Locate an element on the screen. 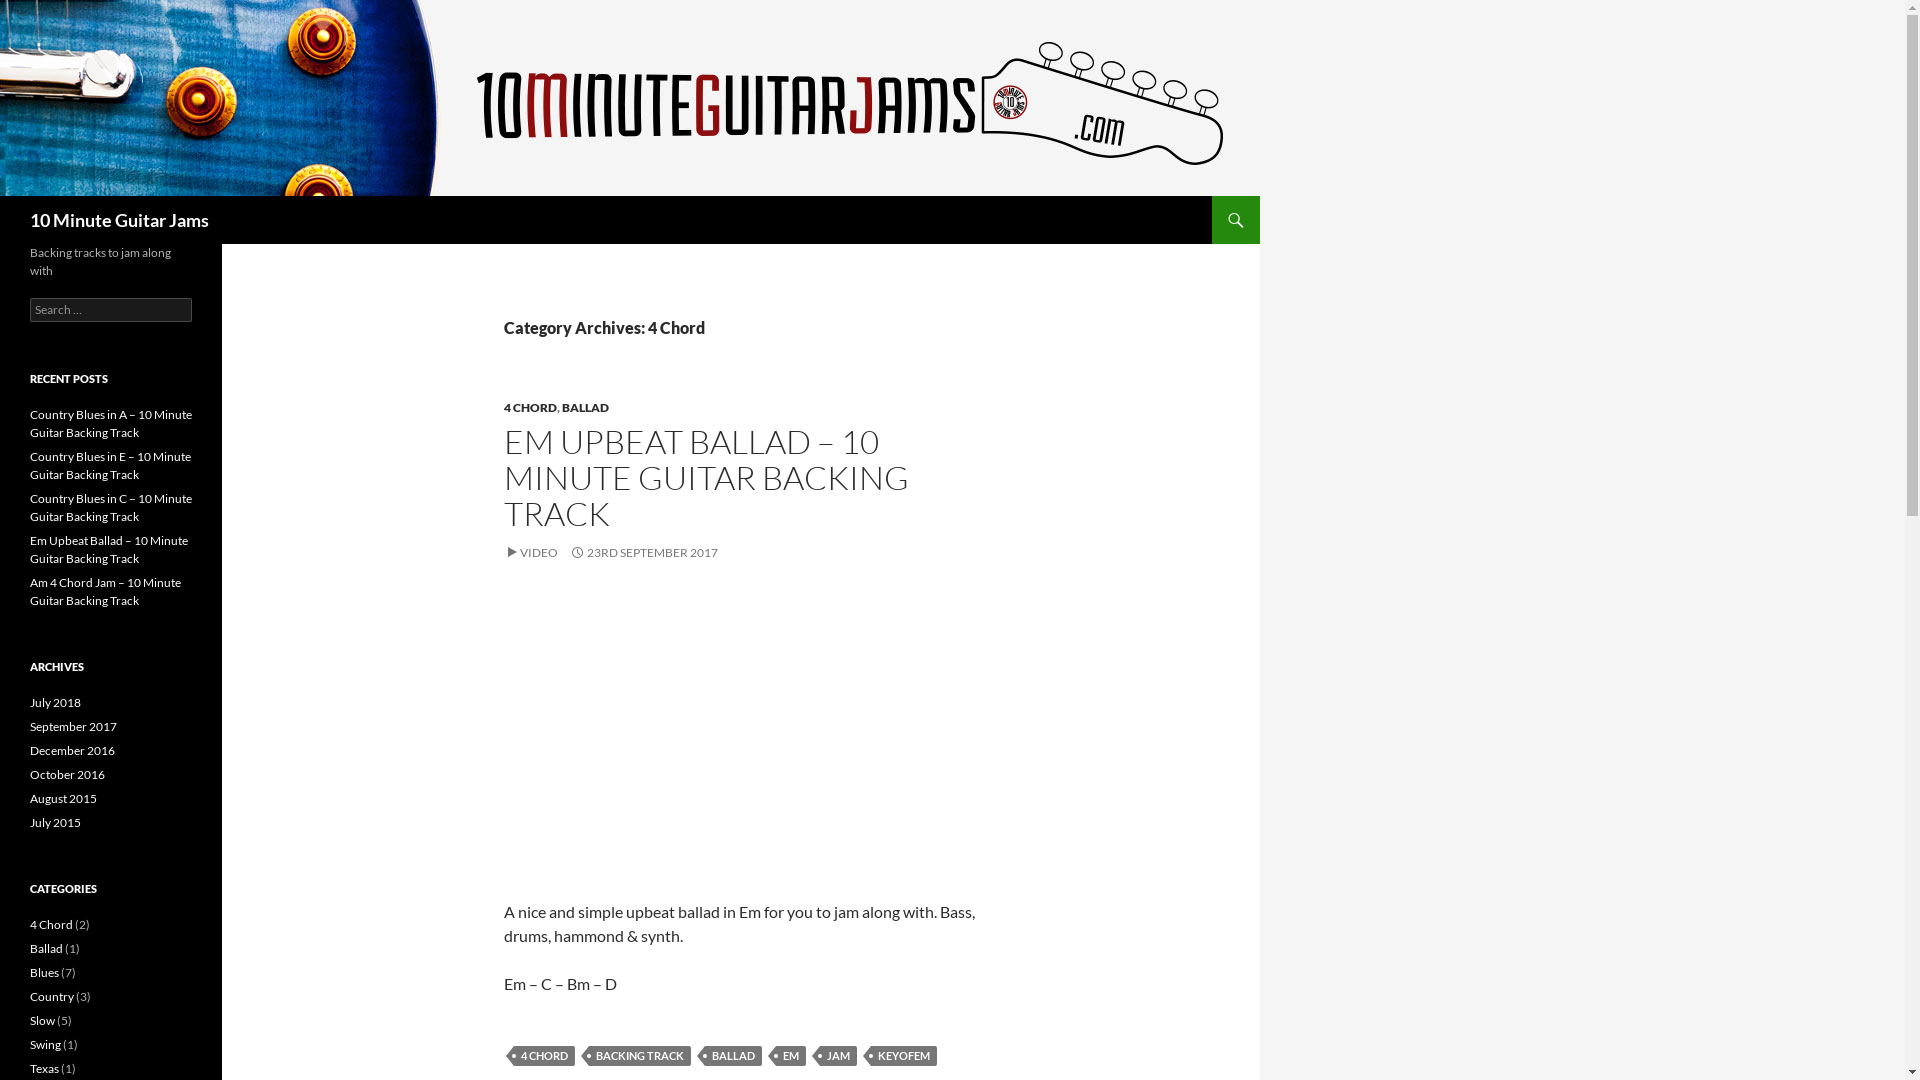 Image resolution: width=1920 pixels, height=1080 pixels. VIDEO is located at coordinates (531, 552).